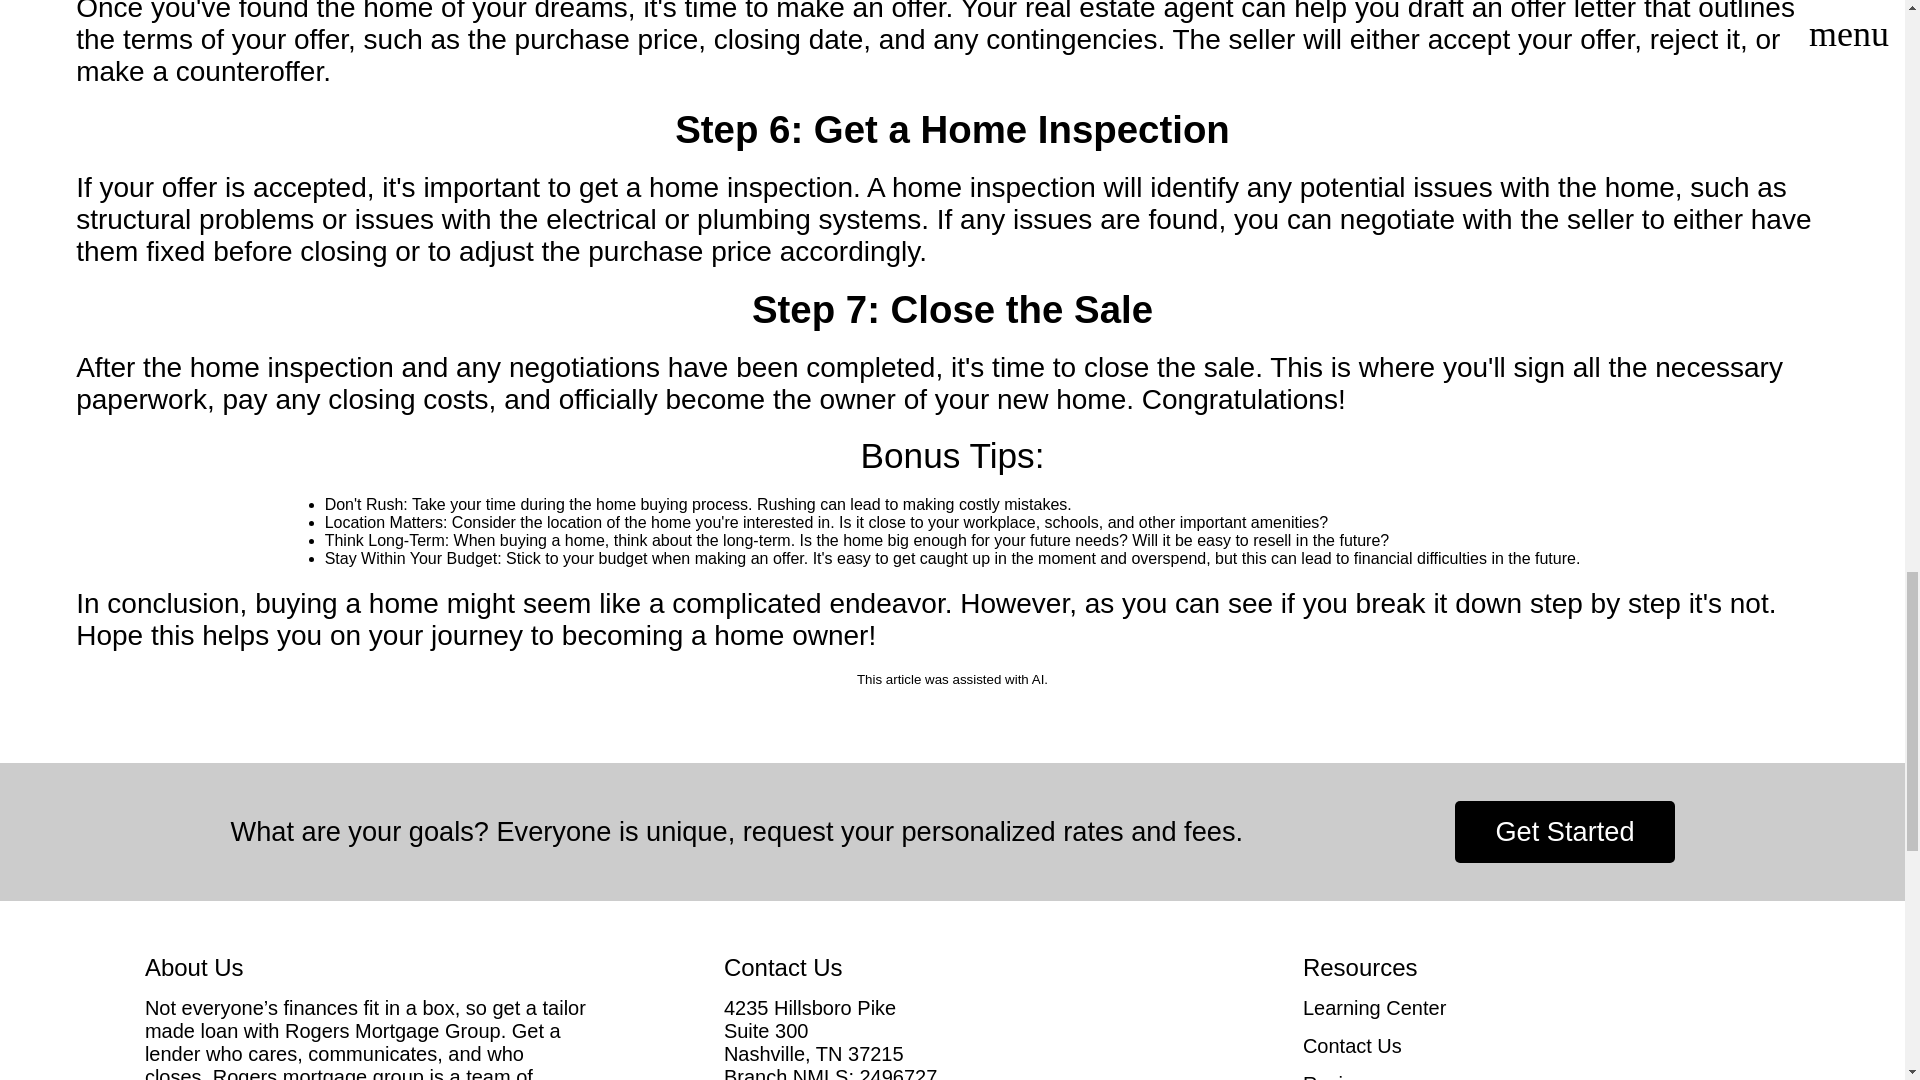 Image resolution: width=1920 pixels, height=1080 pixels. Describe the element at coordinates (1532, 1076) in the screenshot. I see `Reviews` at that location.